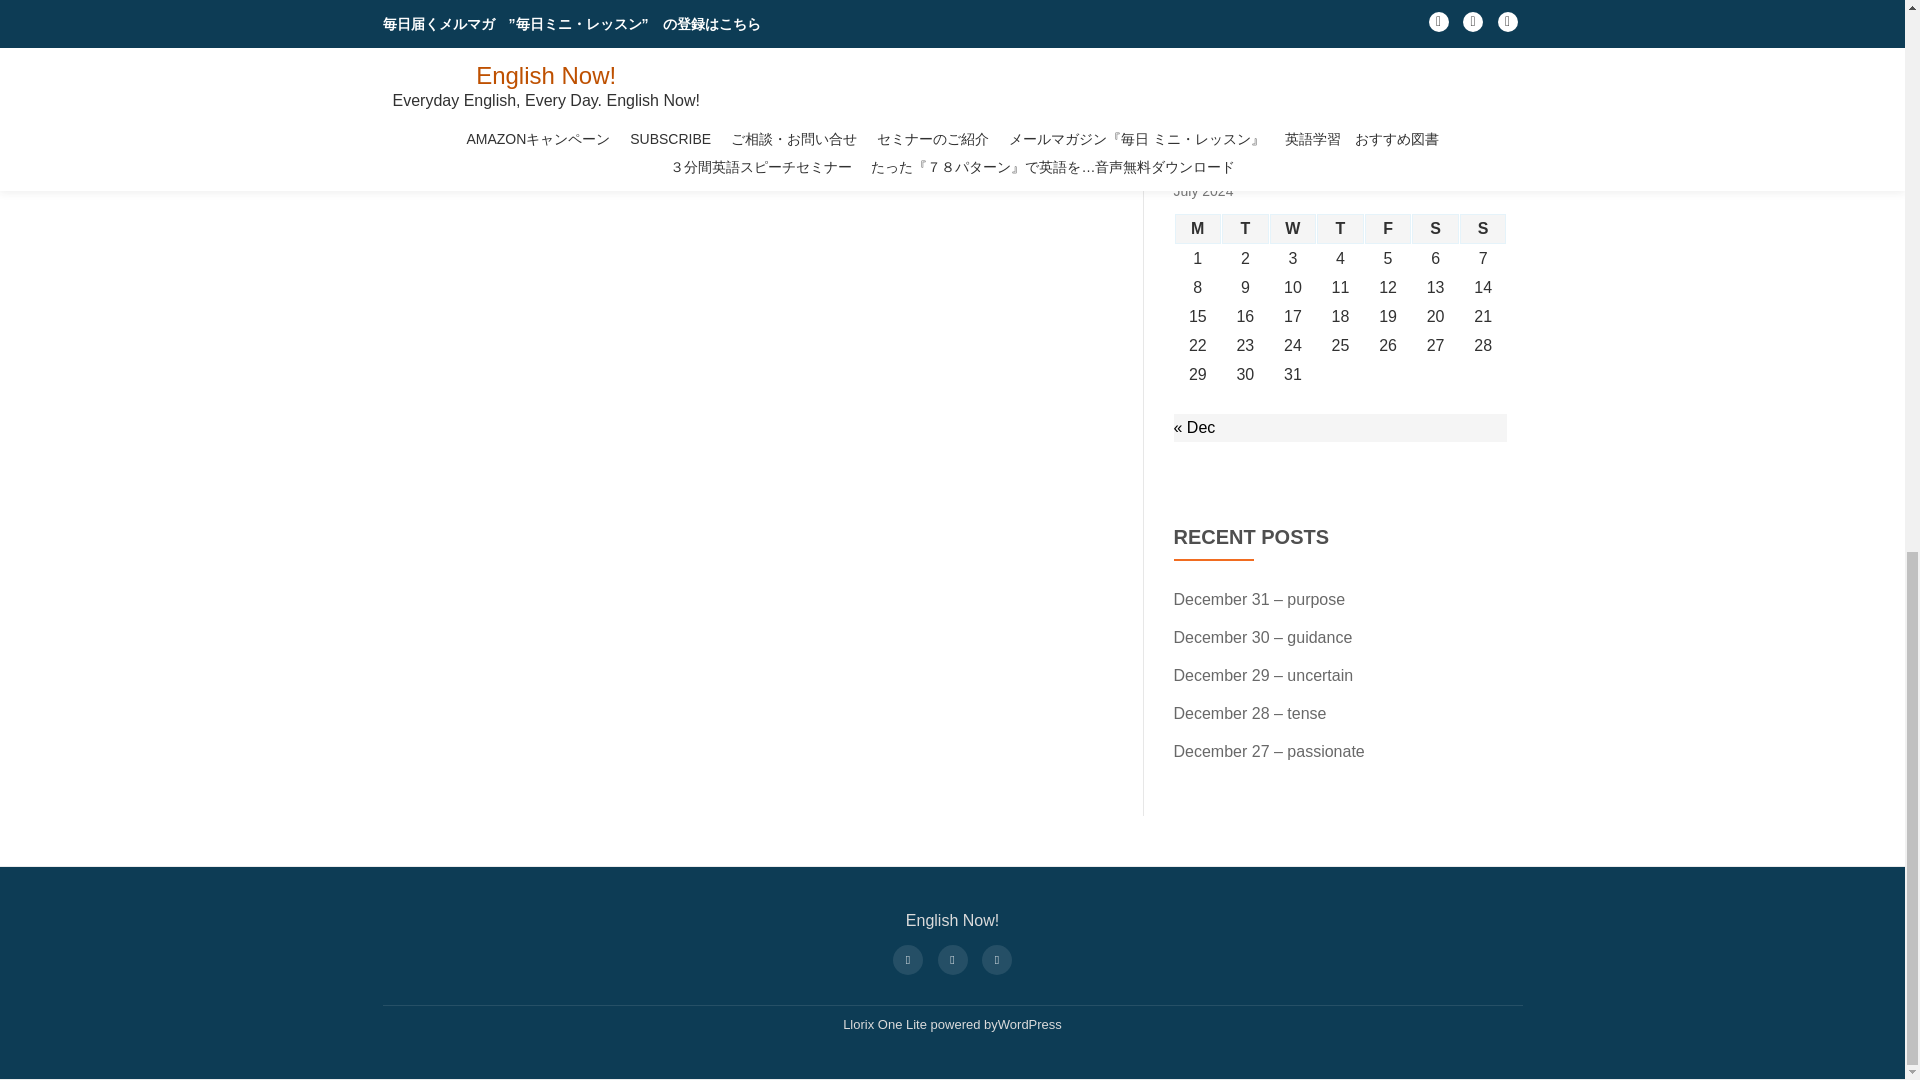 Image resolution: width=1920 pixels, height=1080 pixels. Describe the element at coordinates (907, 958) in the screenshot. I see `fa-facebook` at that location.